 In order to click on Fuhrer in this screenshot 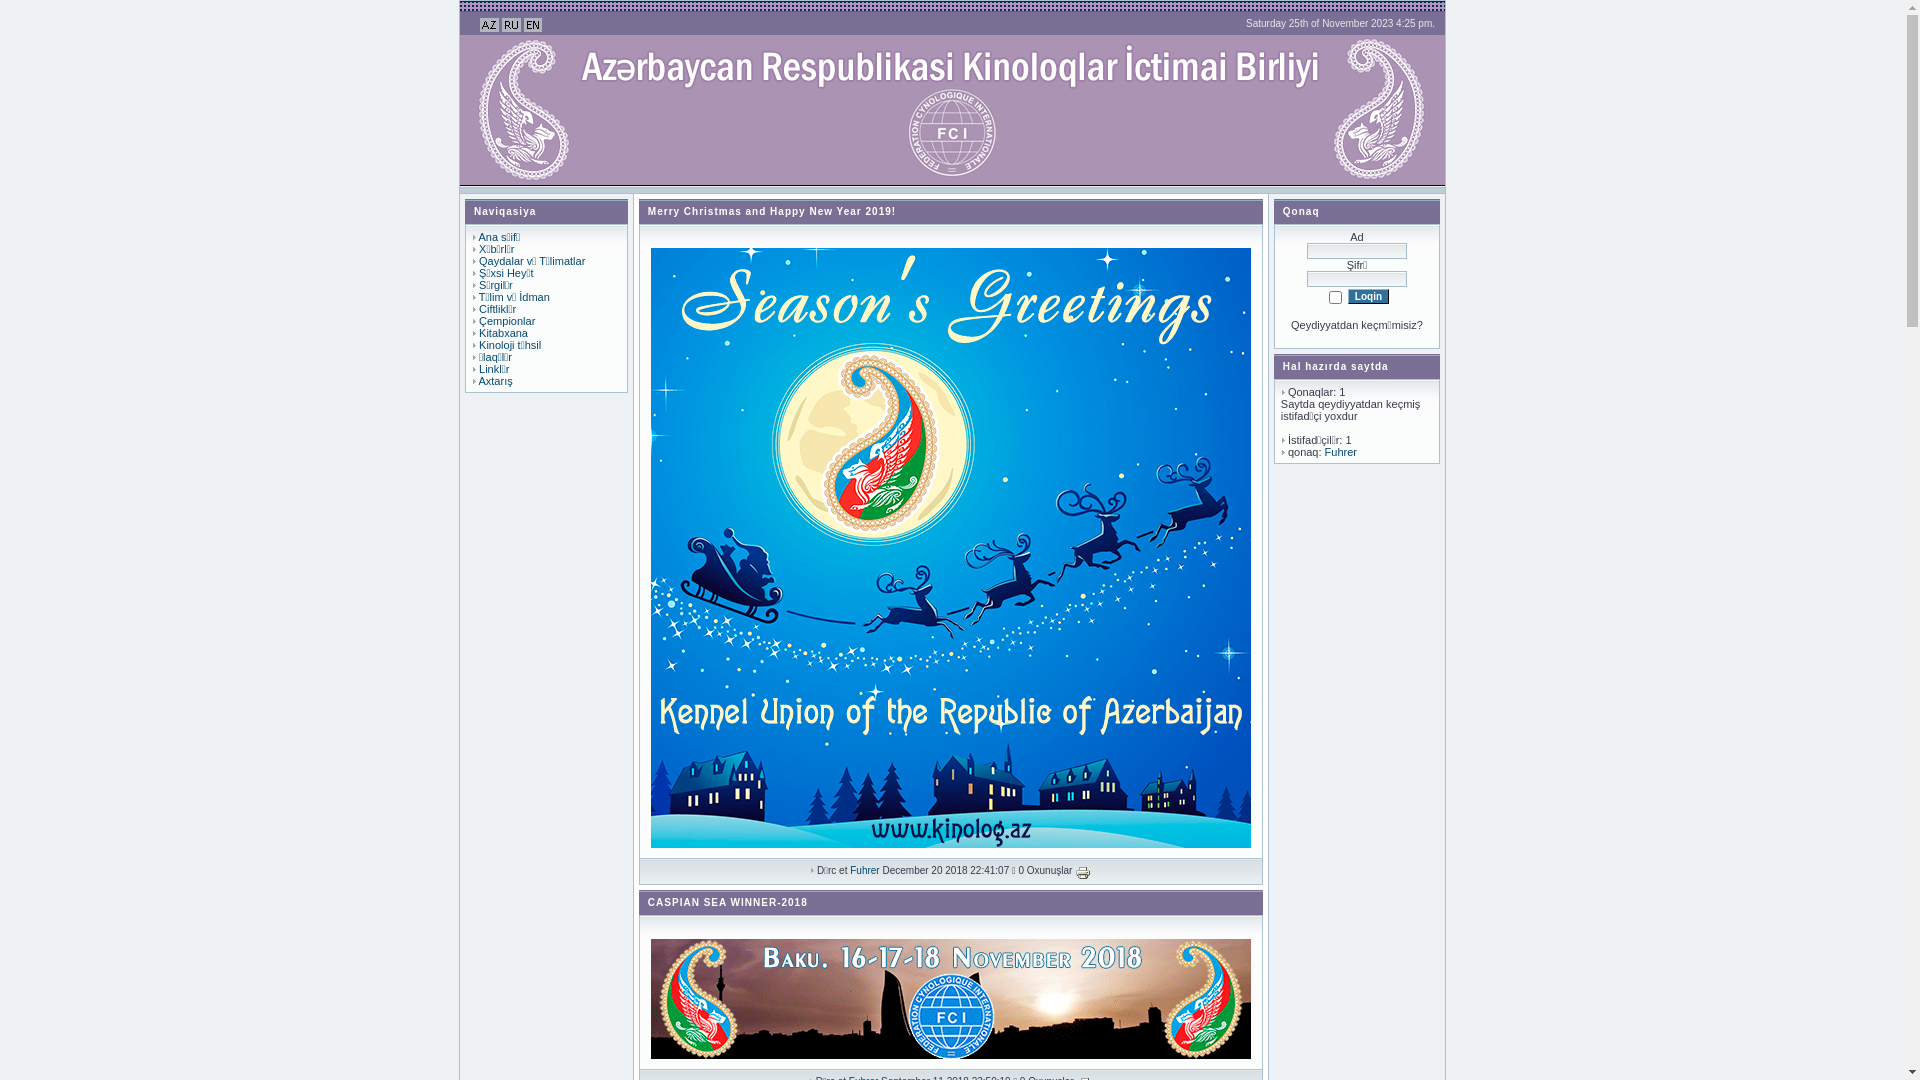, I will do `click(1341, 452)`.